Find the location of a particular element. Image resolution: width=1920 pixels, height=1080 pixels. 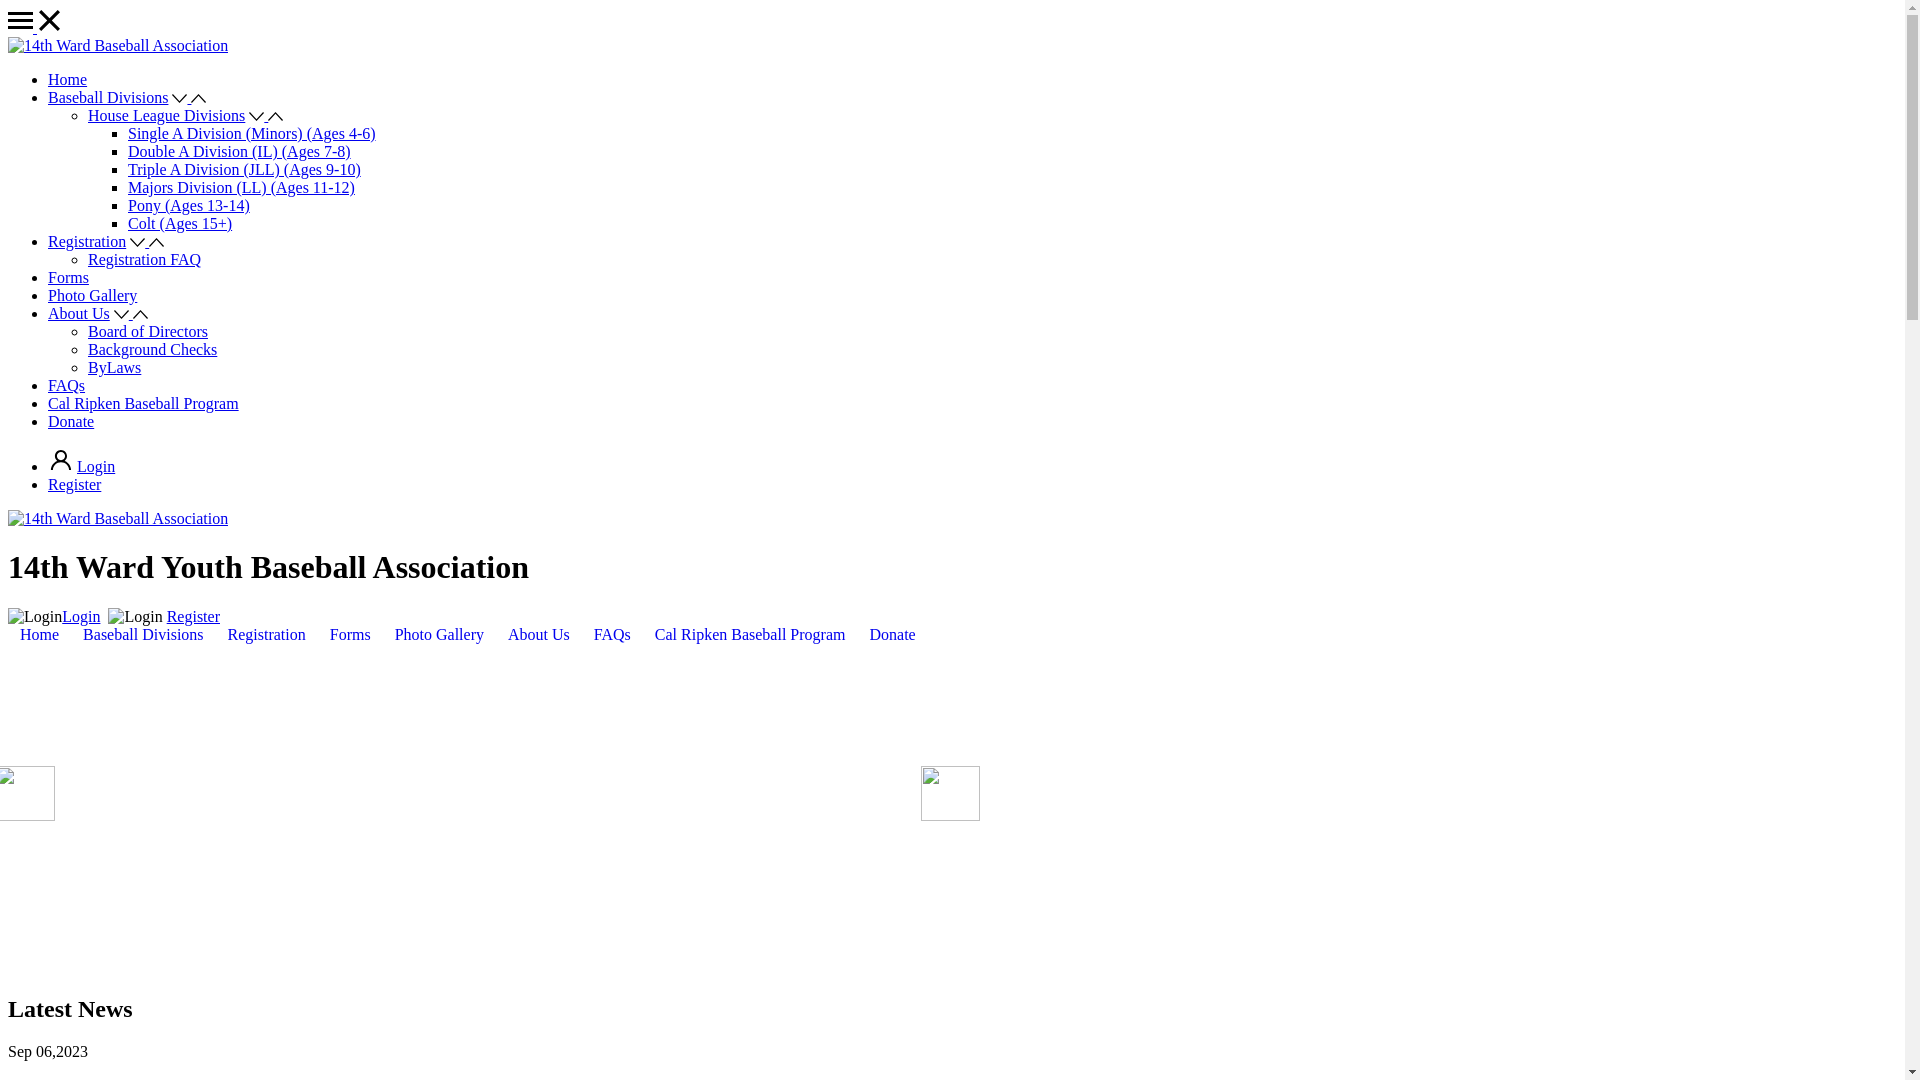

Baseball Divisions is located at coordinates (143, 636).